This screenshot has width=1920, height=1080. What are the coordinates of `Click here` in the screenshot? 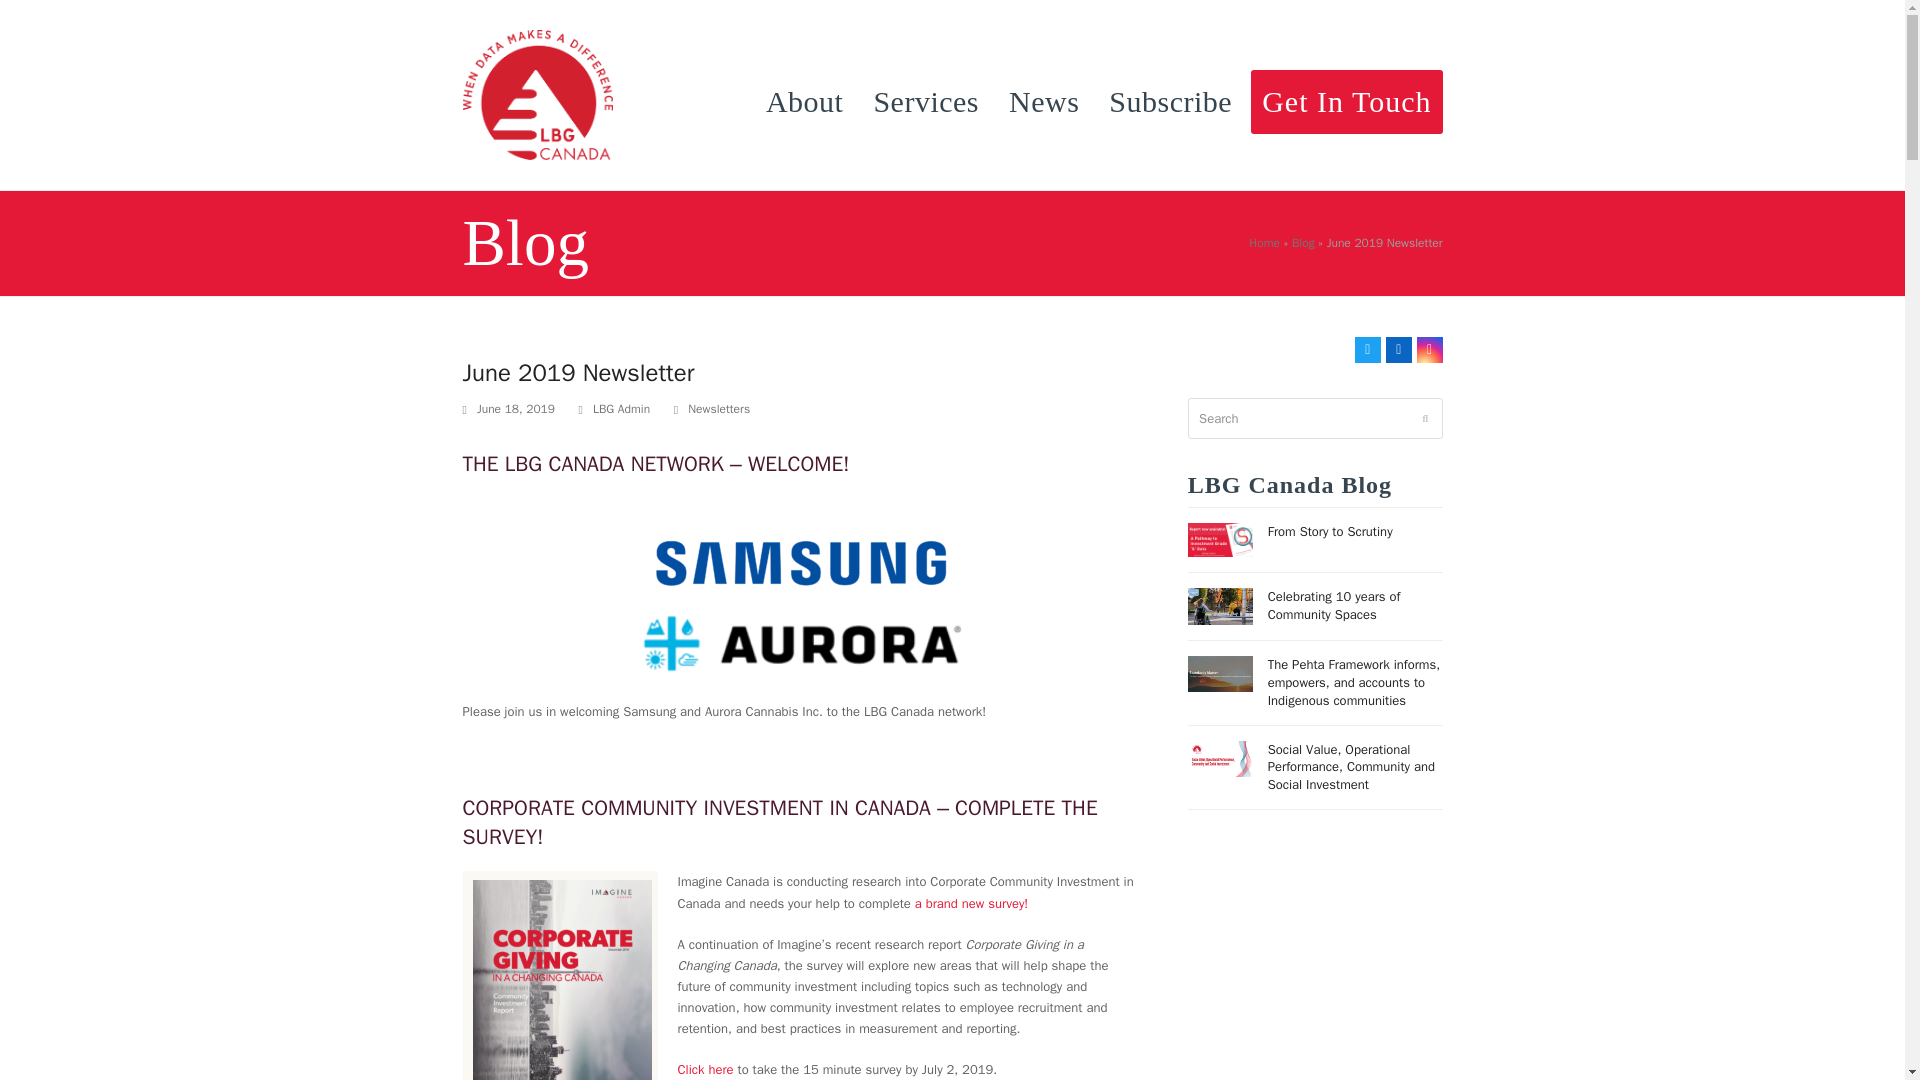 It's located at (705, 1068).